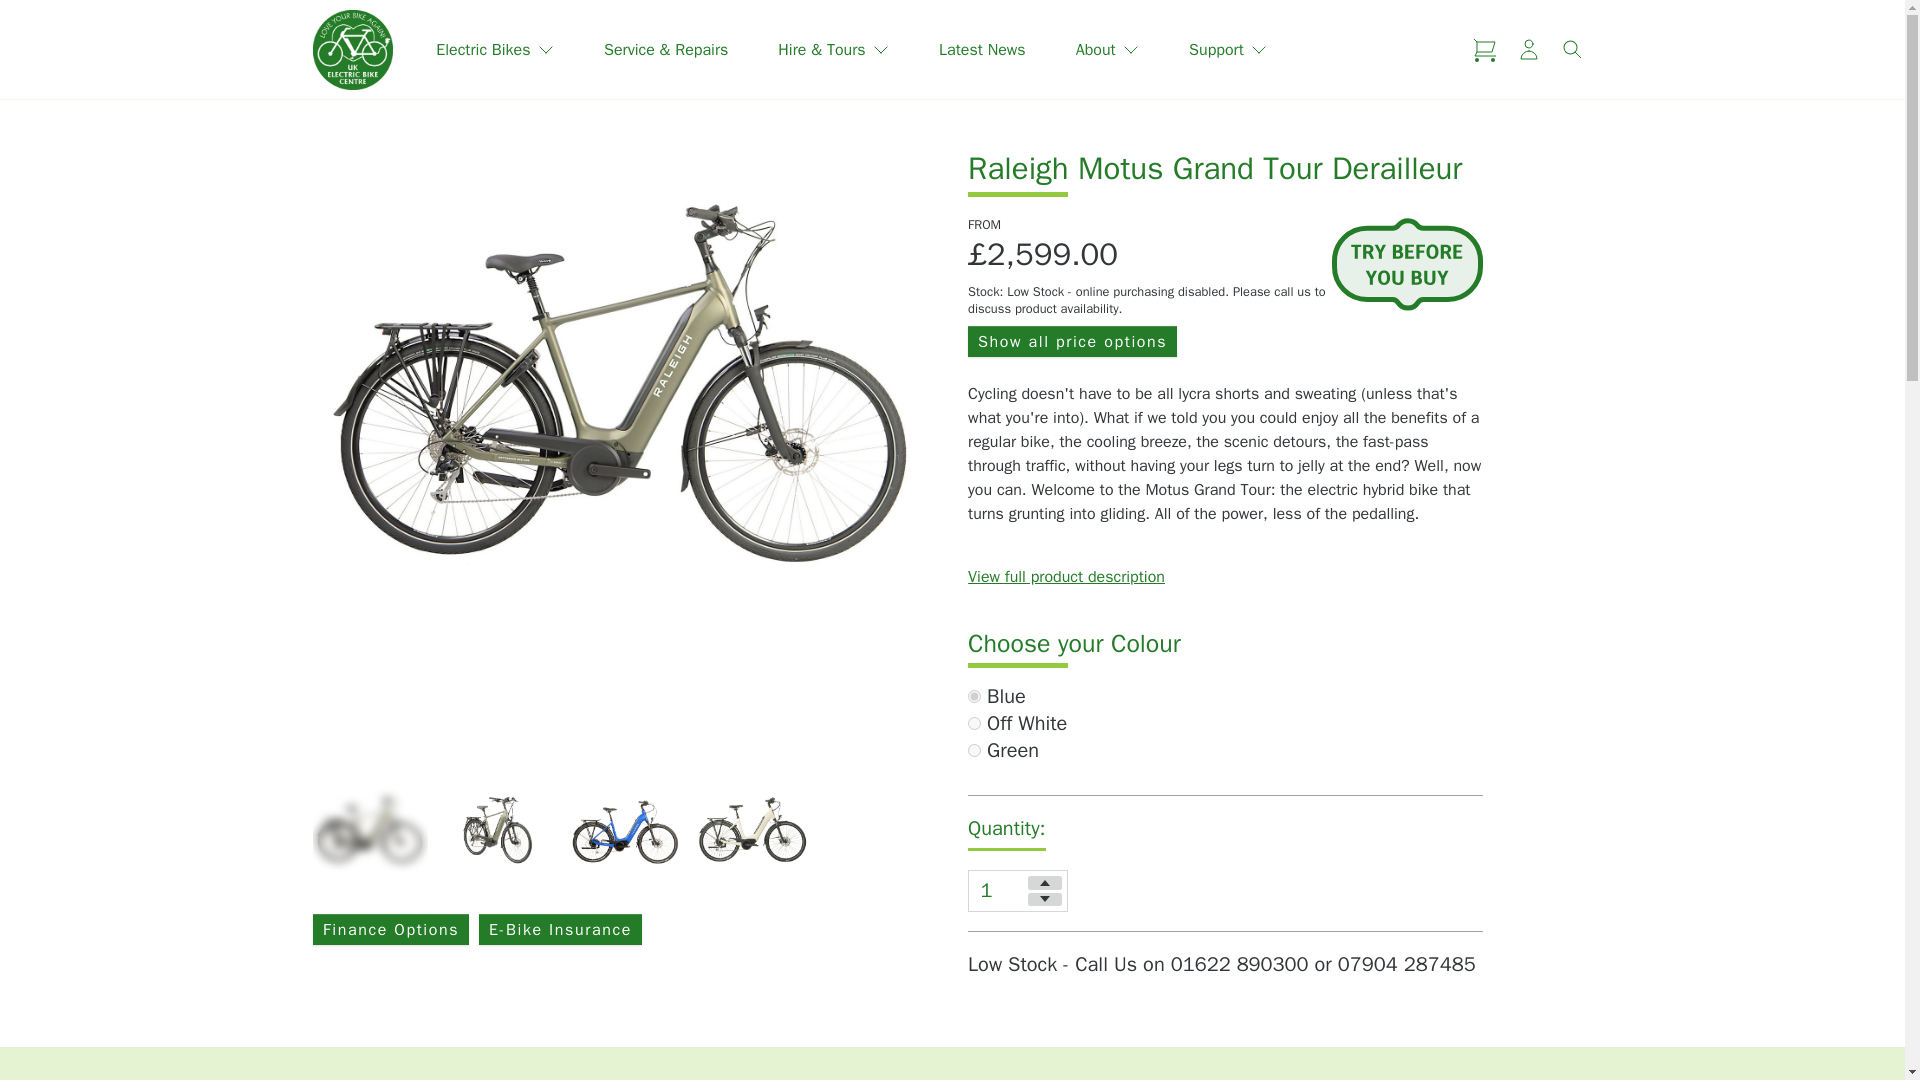 Image resolution: width=1920 pixels, height=1080 pixels. Describe the element at coordinates (974, 724) in the screenshot. I see `9` at that location.